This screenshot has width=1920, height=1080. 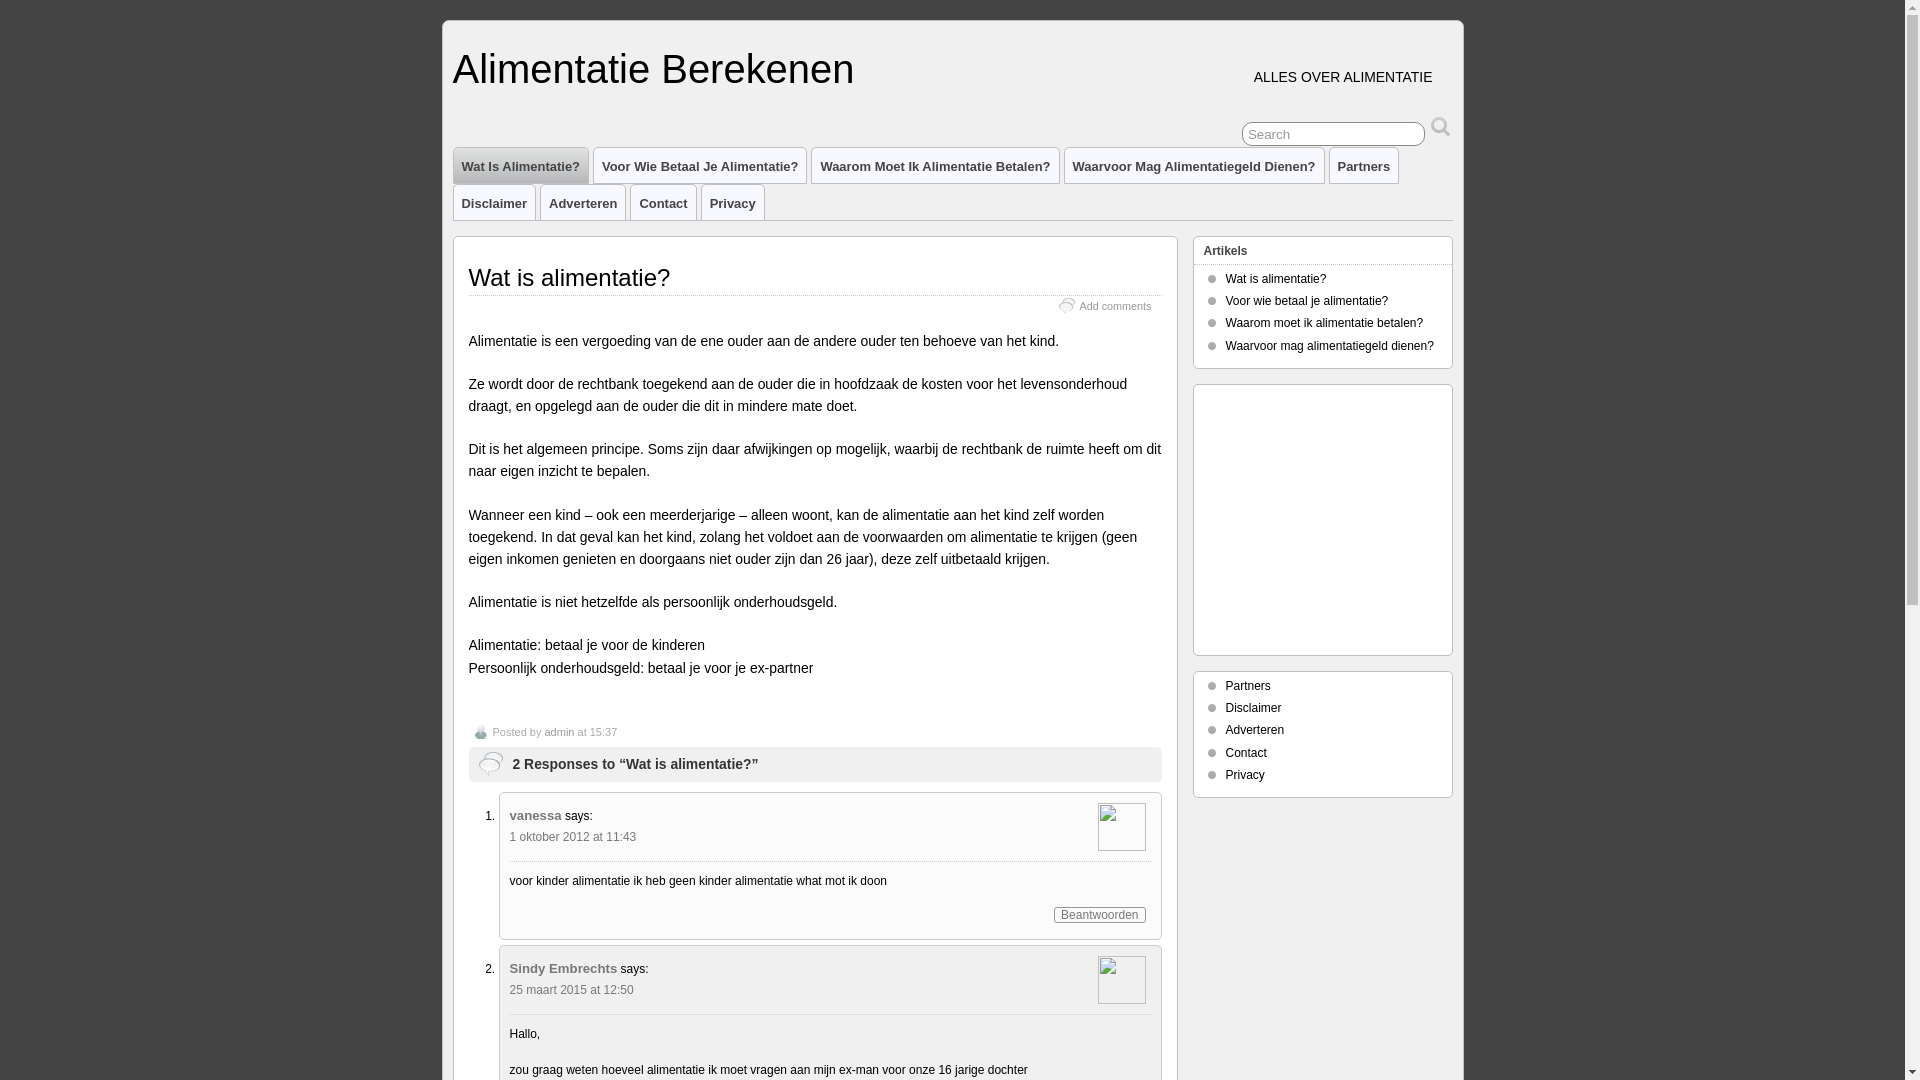 What do you see at coordinates (1115, 306) in the screenshot?
I see `Add comments` at bounding box center [1115, 306].